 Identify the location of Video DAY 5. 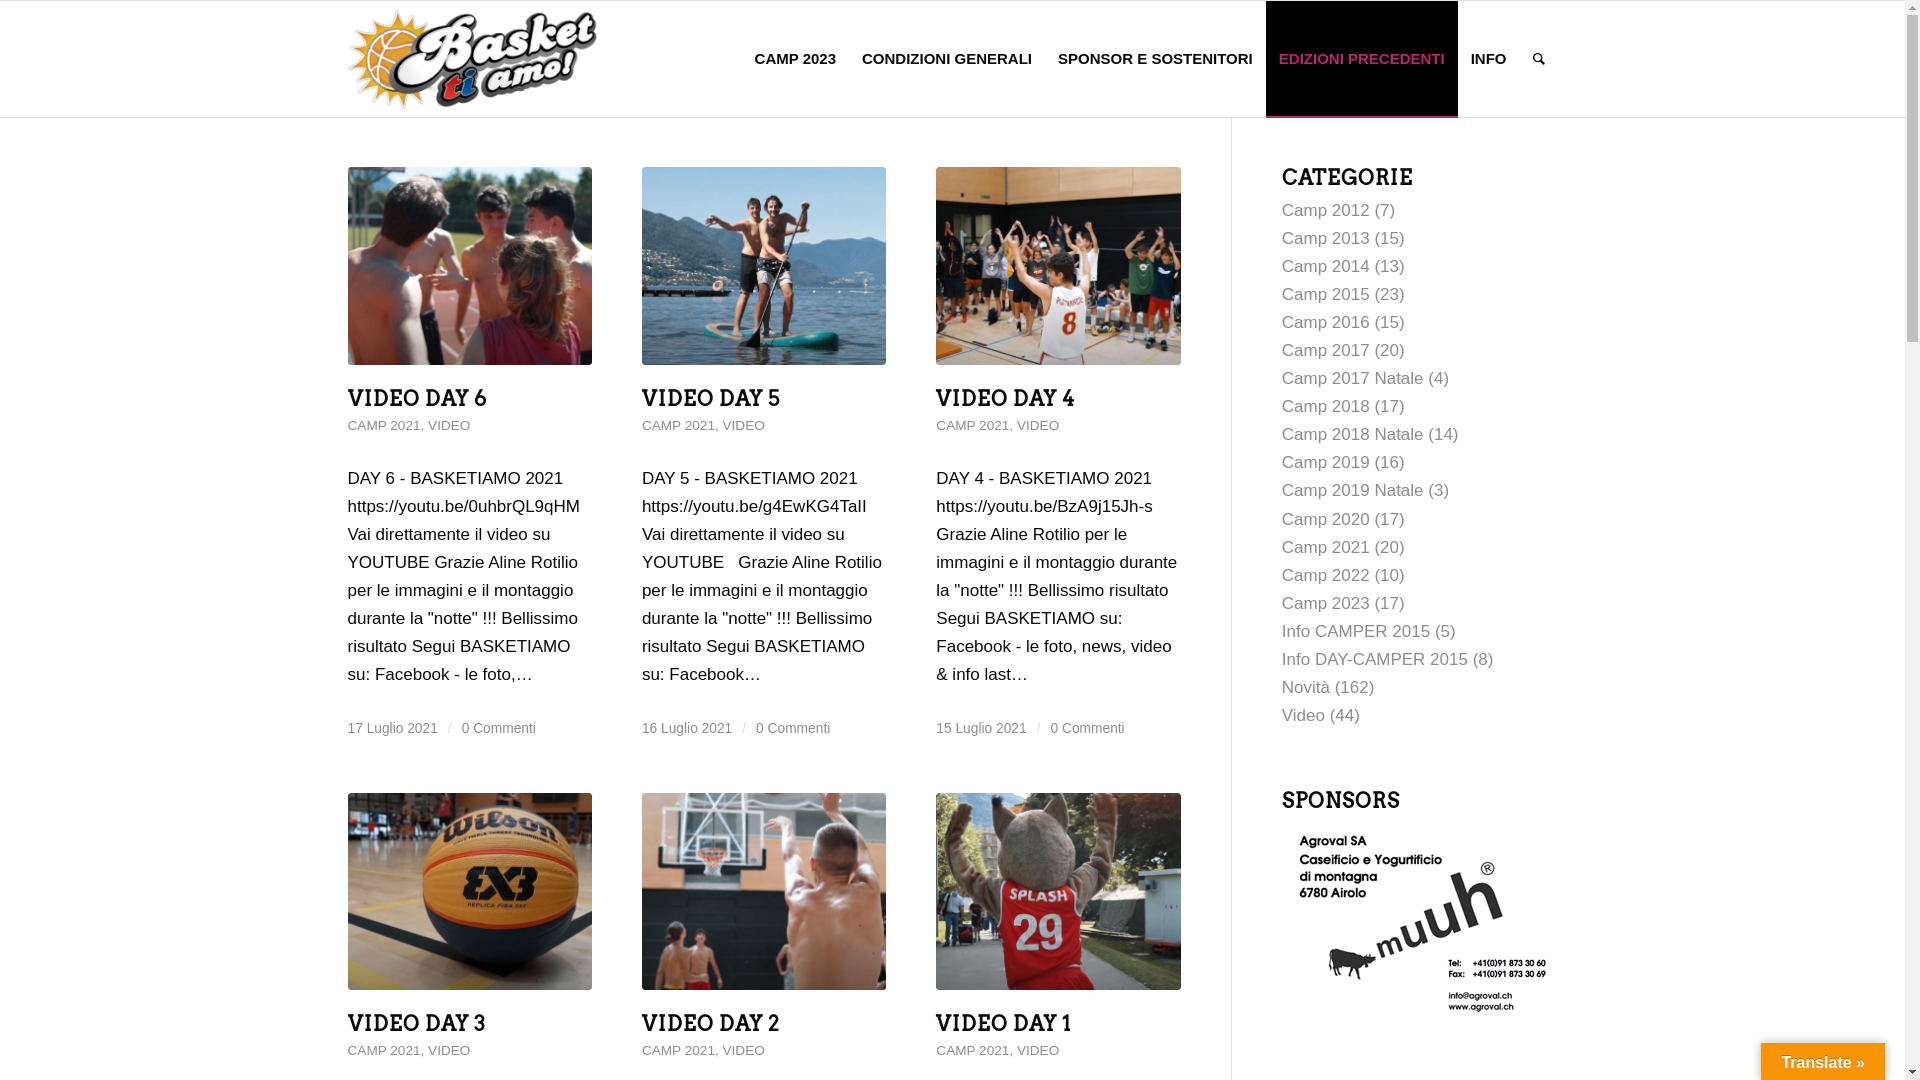
(764, 266).